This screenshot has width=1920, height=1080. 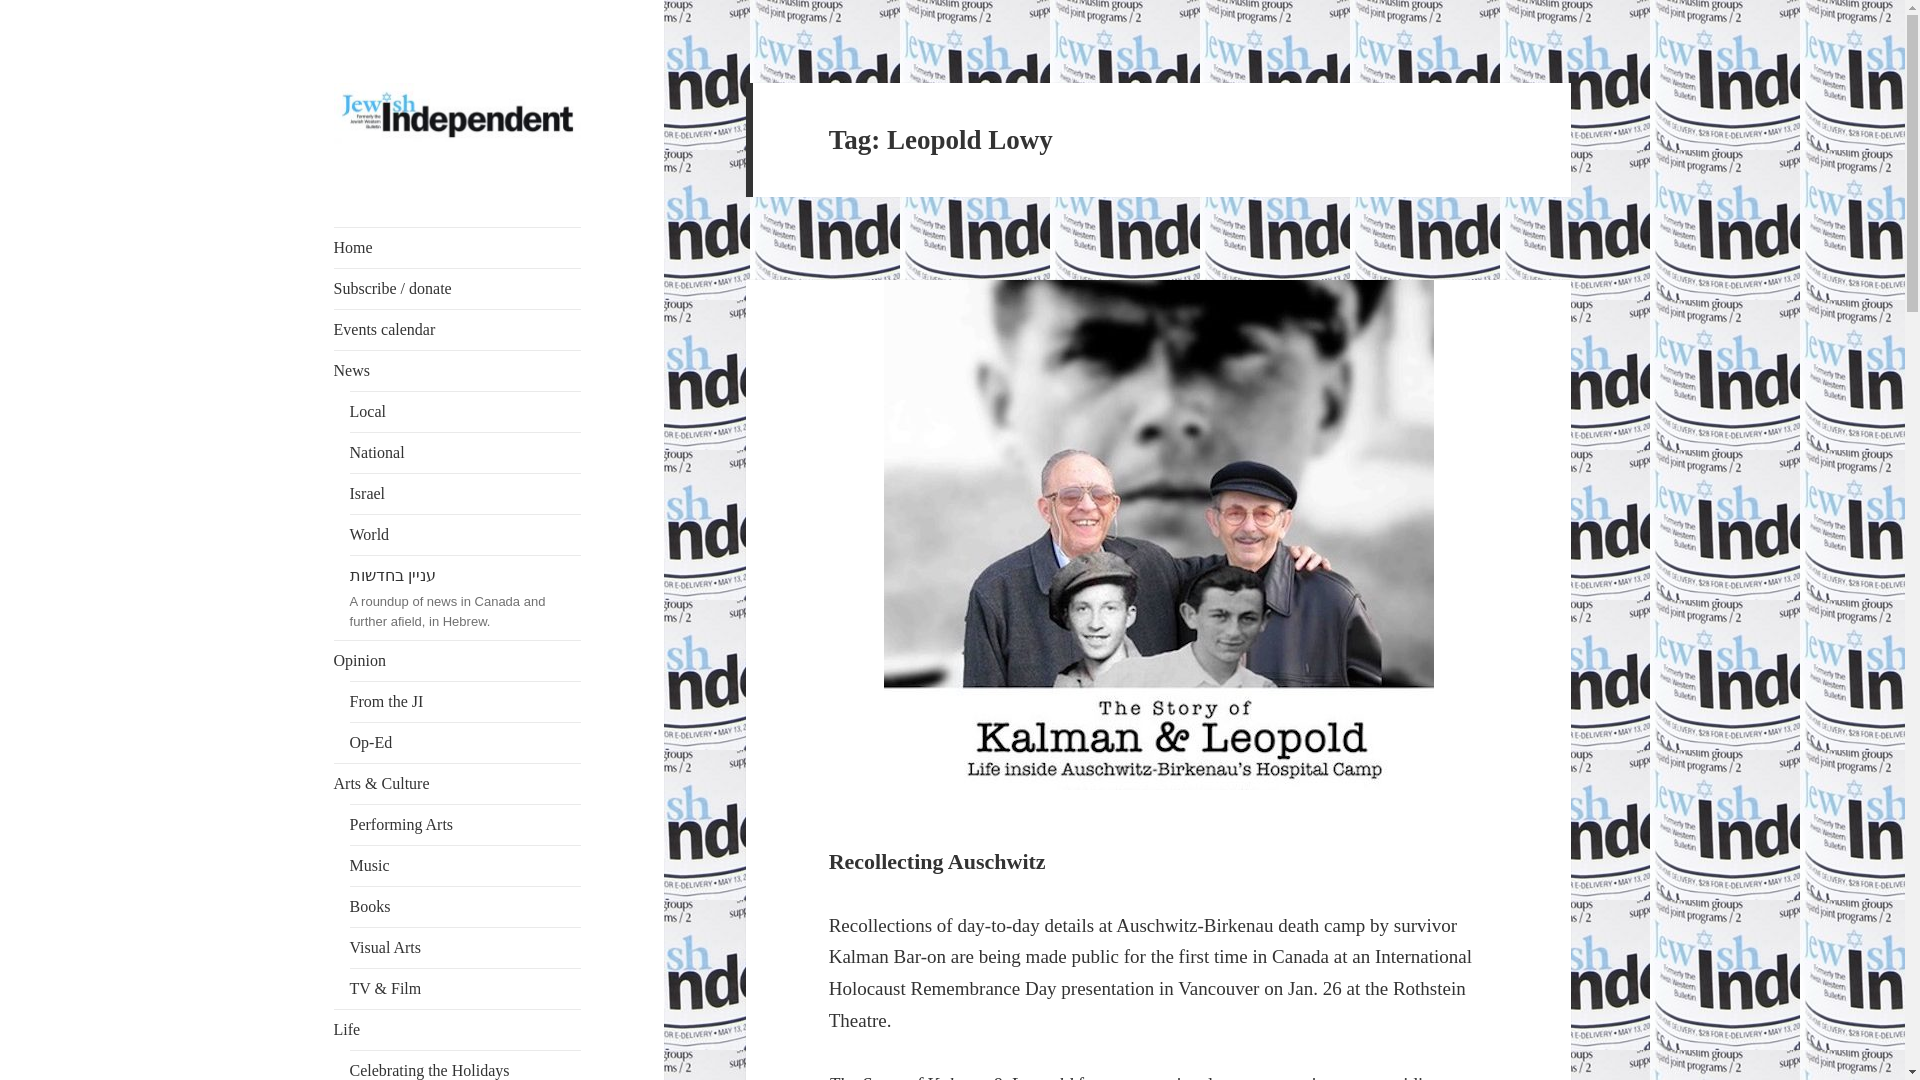 I want to click on Books, so click(x=465, y=906).